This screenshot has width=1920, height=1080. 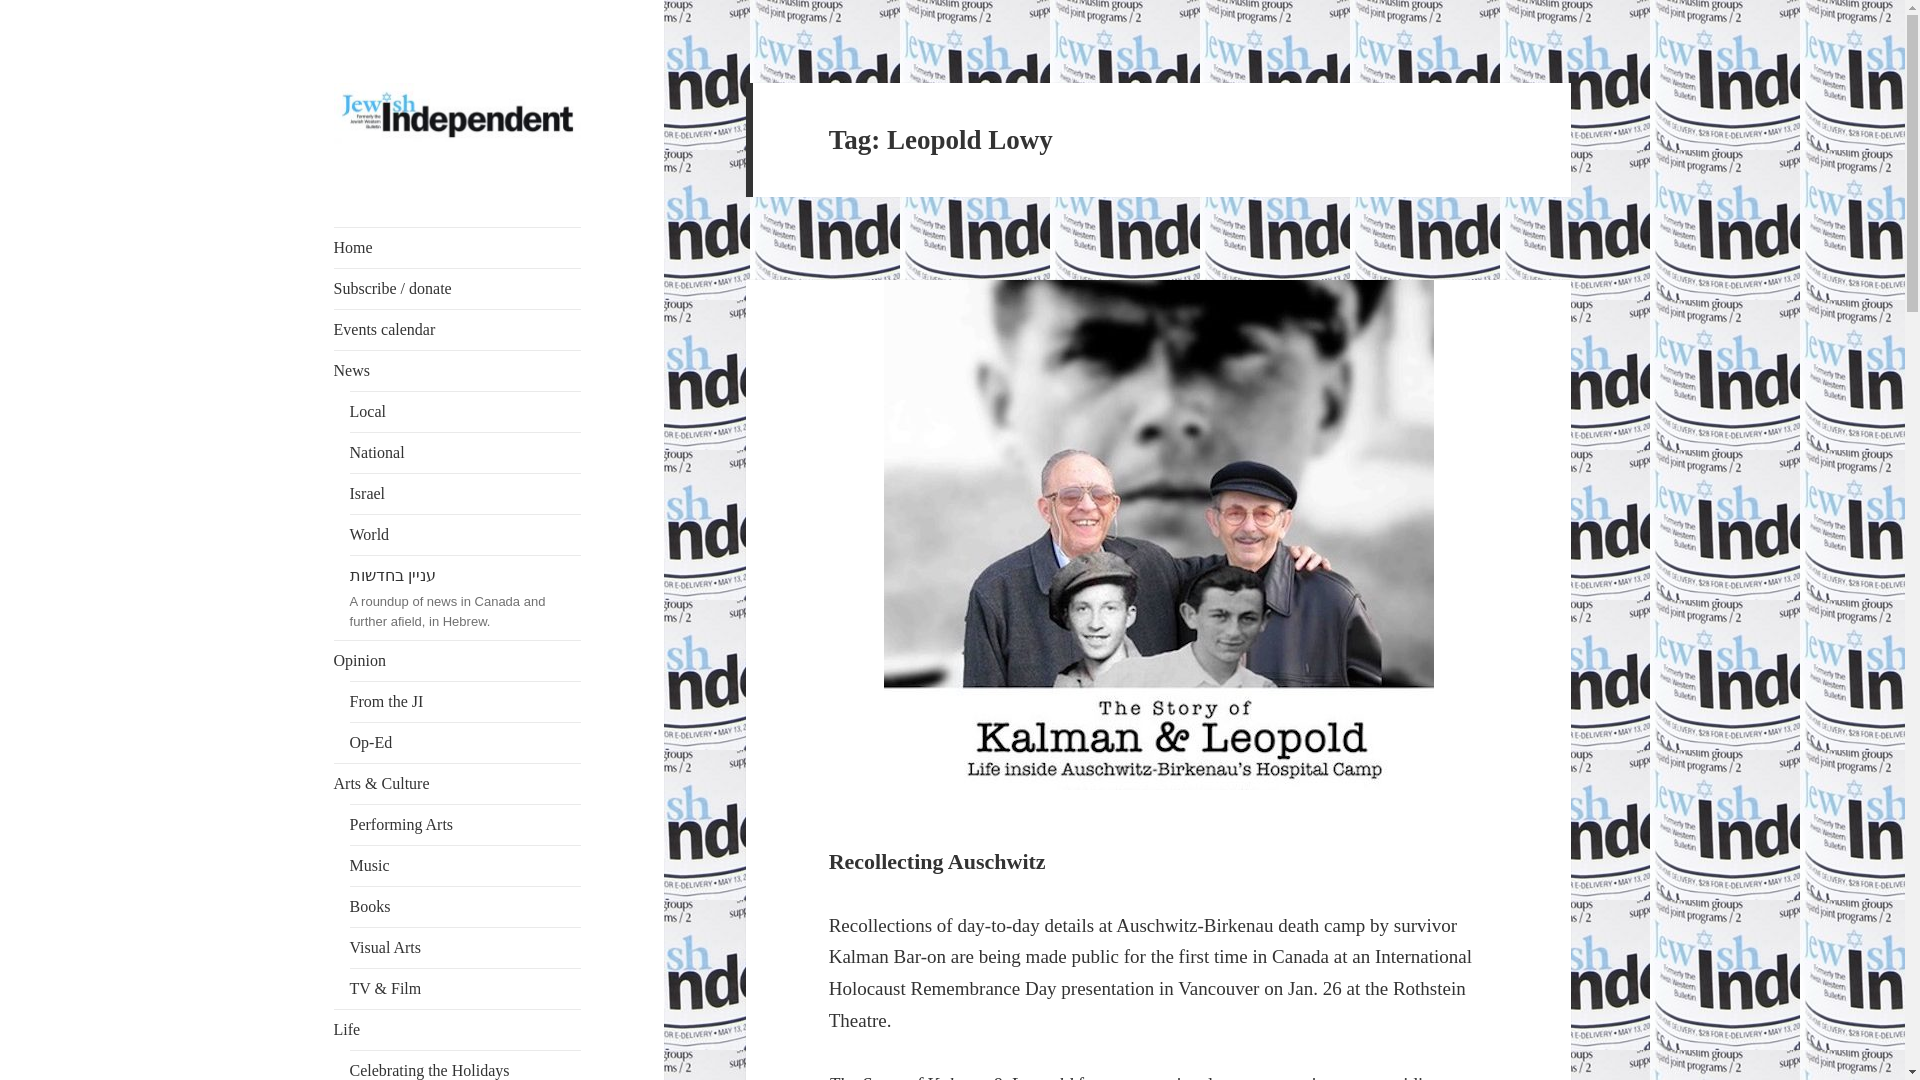 I want to click on Books, so click(x=465, y=906).